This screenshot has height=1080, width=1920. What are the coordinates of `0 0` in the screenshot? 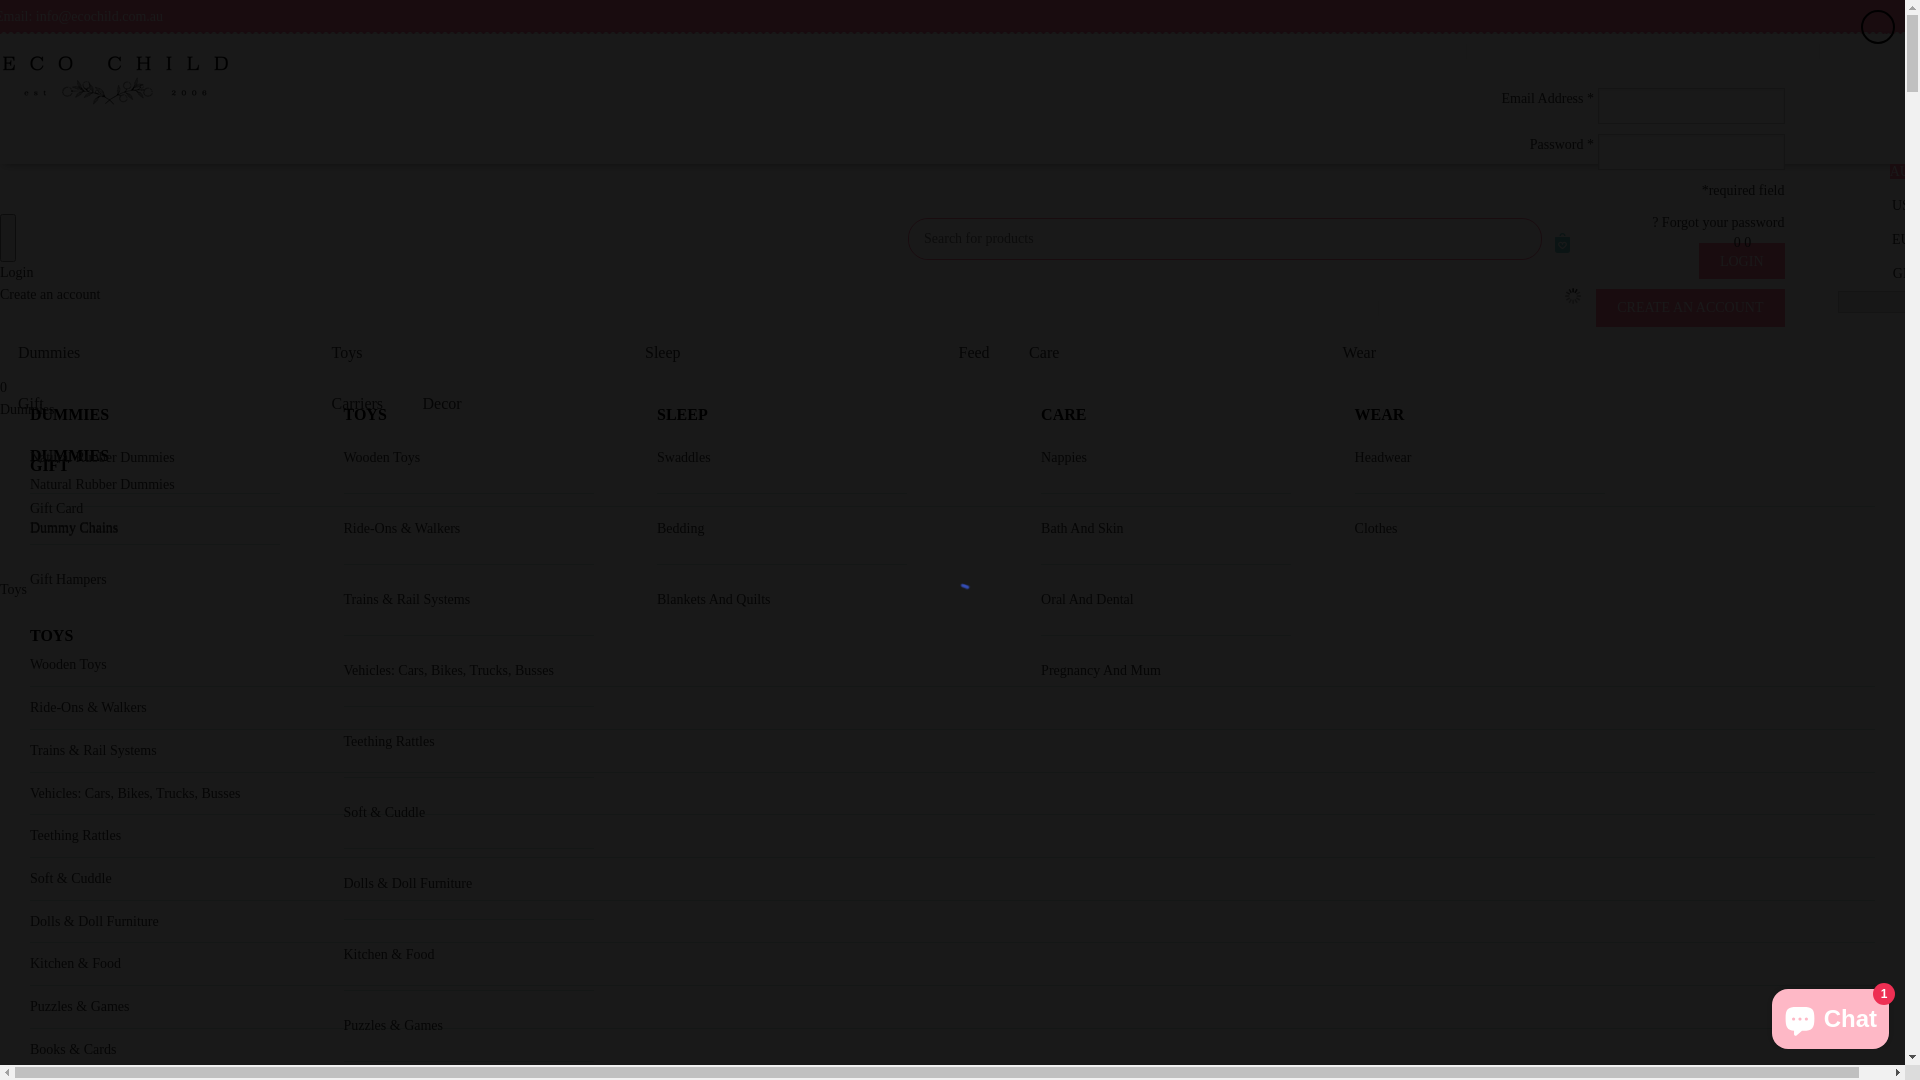 It's located at (1725, 243).